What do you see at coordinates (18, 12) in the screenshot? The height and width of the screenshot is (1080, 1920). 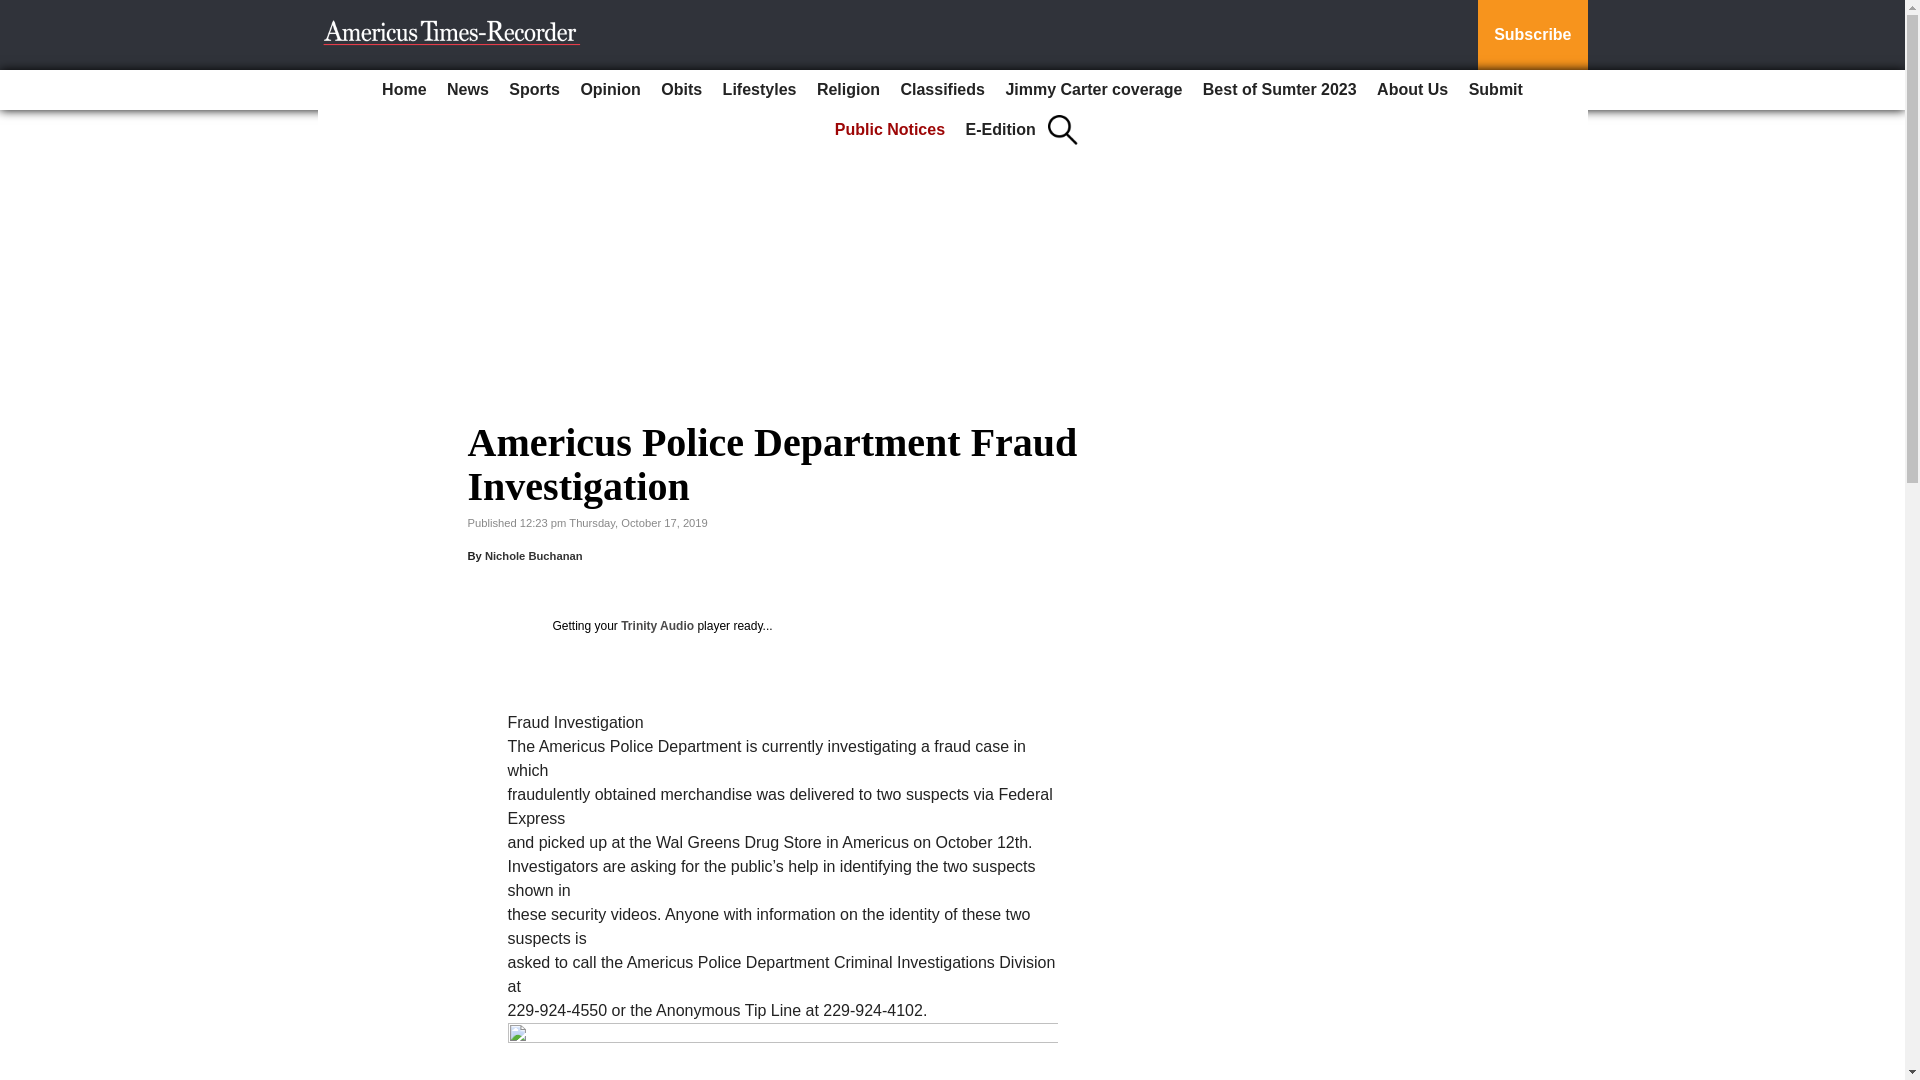 I see `Go` at bounding box center [18, 12].